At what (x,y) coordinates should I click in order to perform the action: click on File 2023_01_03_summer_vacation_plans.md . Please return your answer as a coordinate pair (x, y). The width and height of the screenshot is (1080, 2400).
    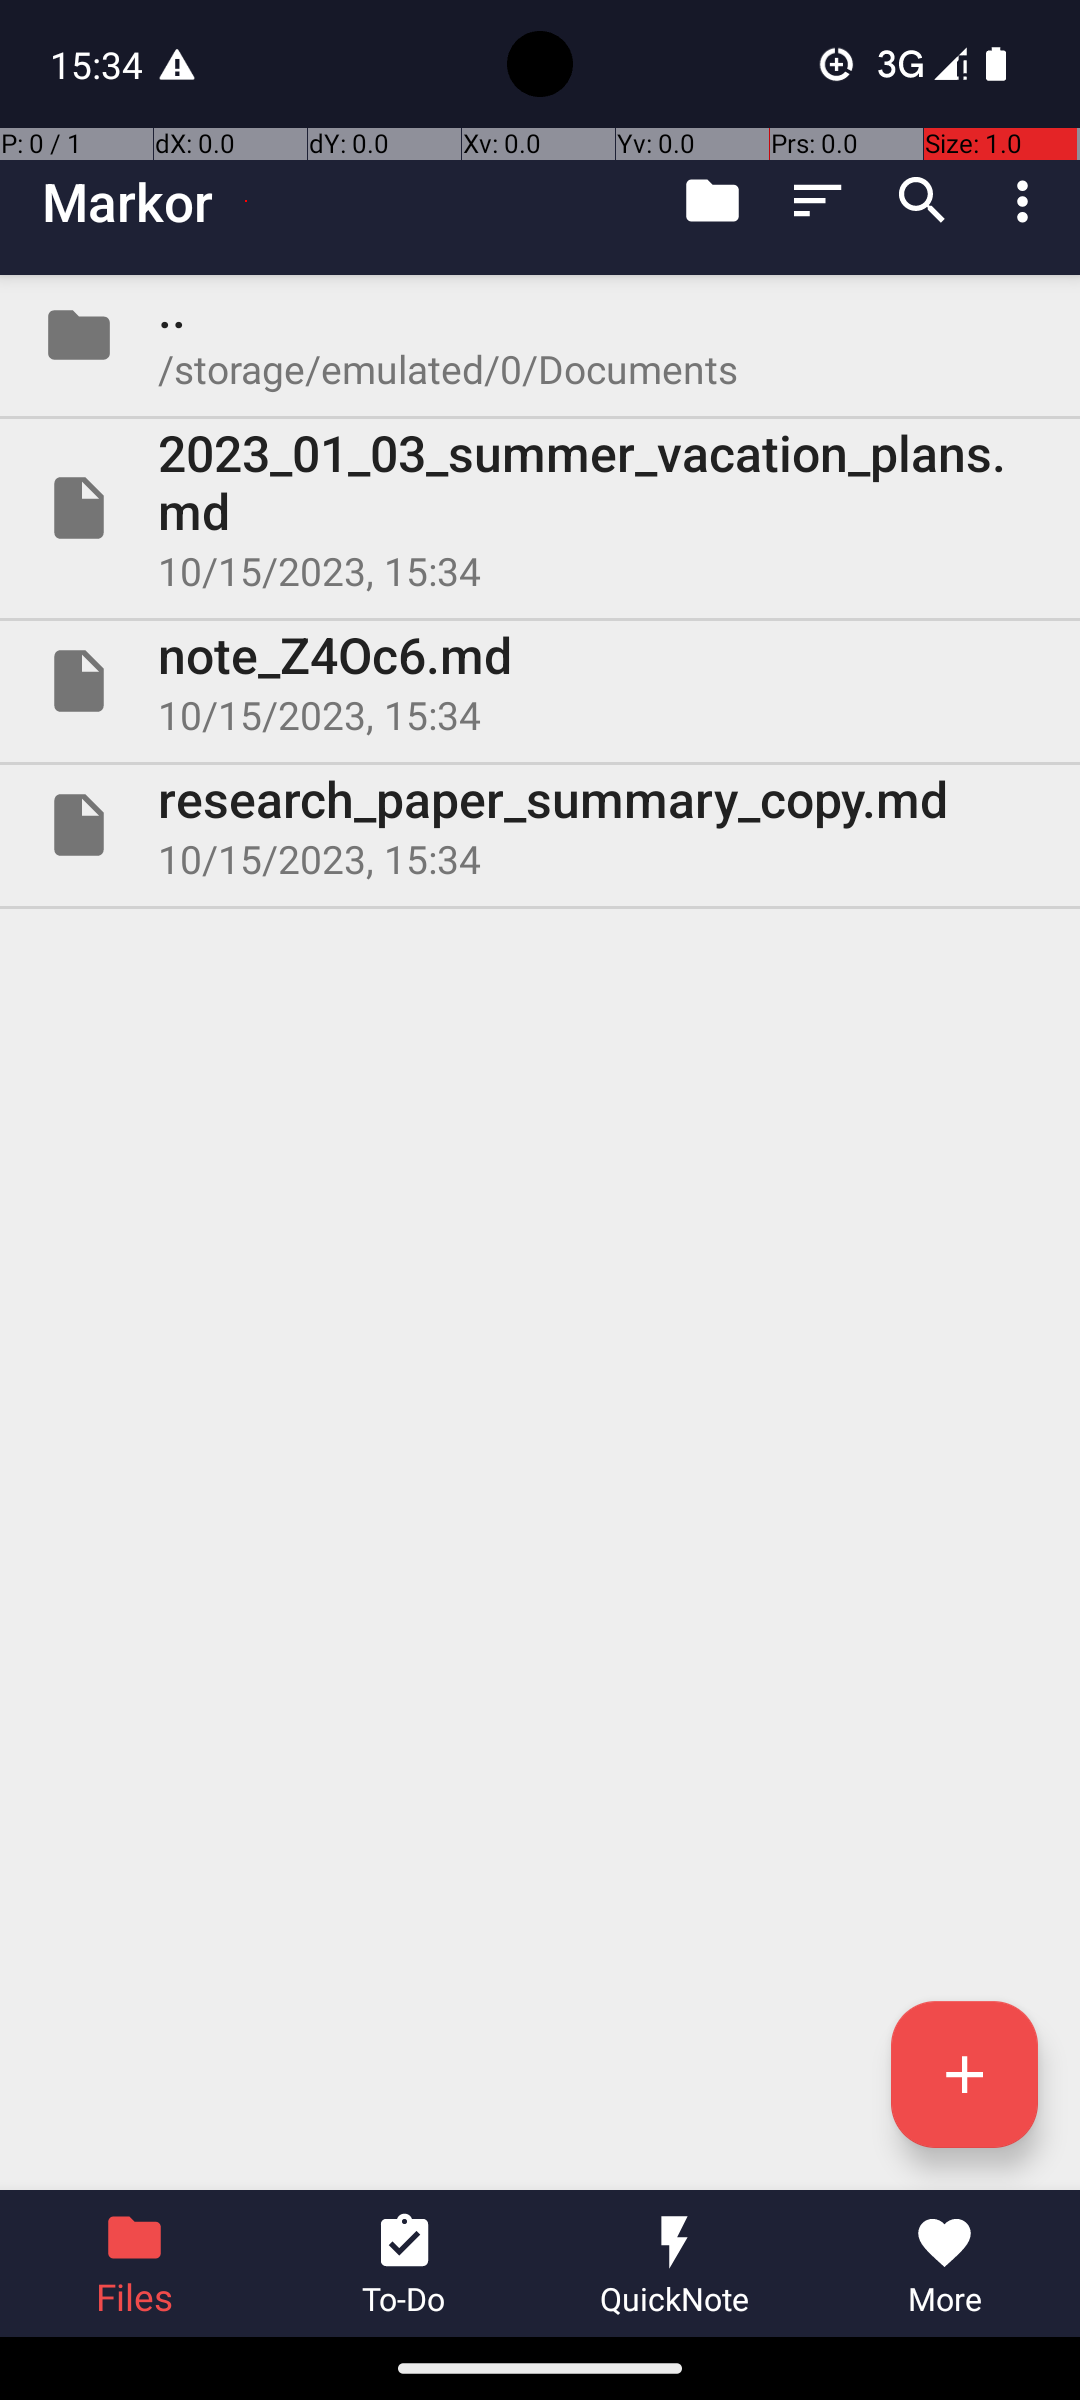
    Looking at the image, I should click on (540, 508).